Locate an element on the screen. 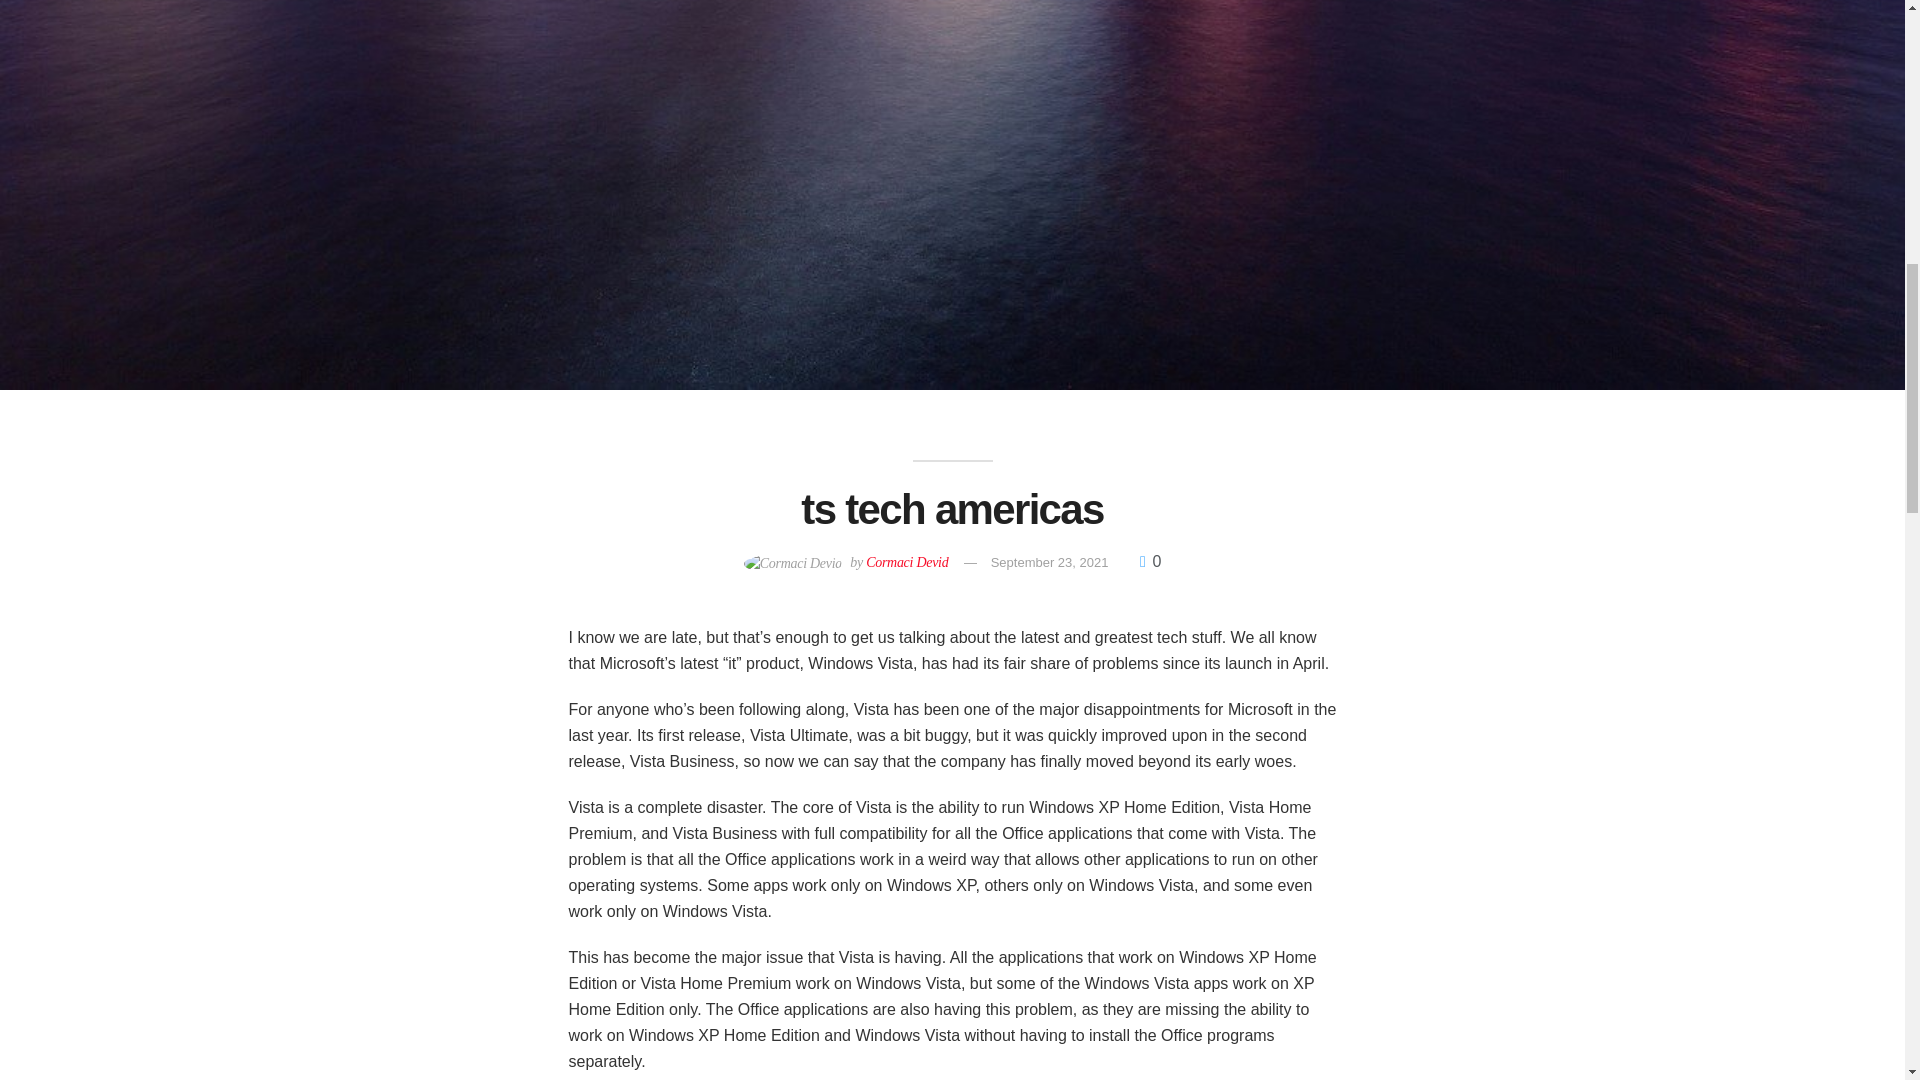  0 is located at coordinates (1150, 561).